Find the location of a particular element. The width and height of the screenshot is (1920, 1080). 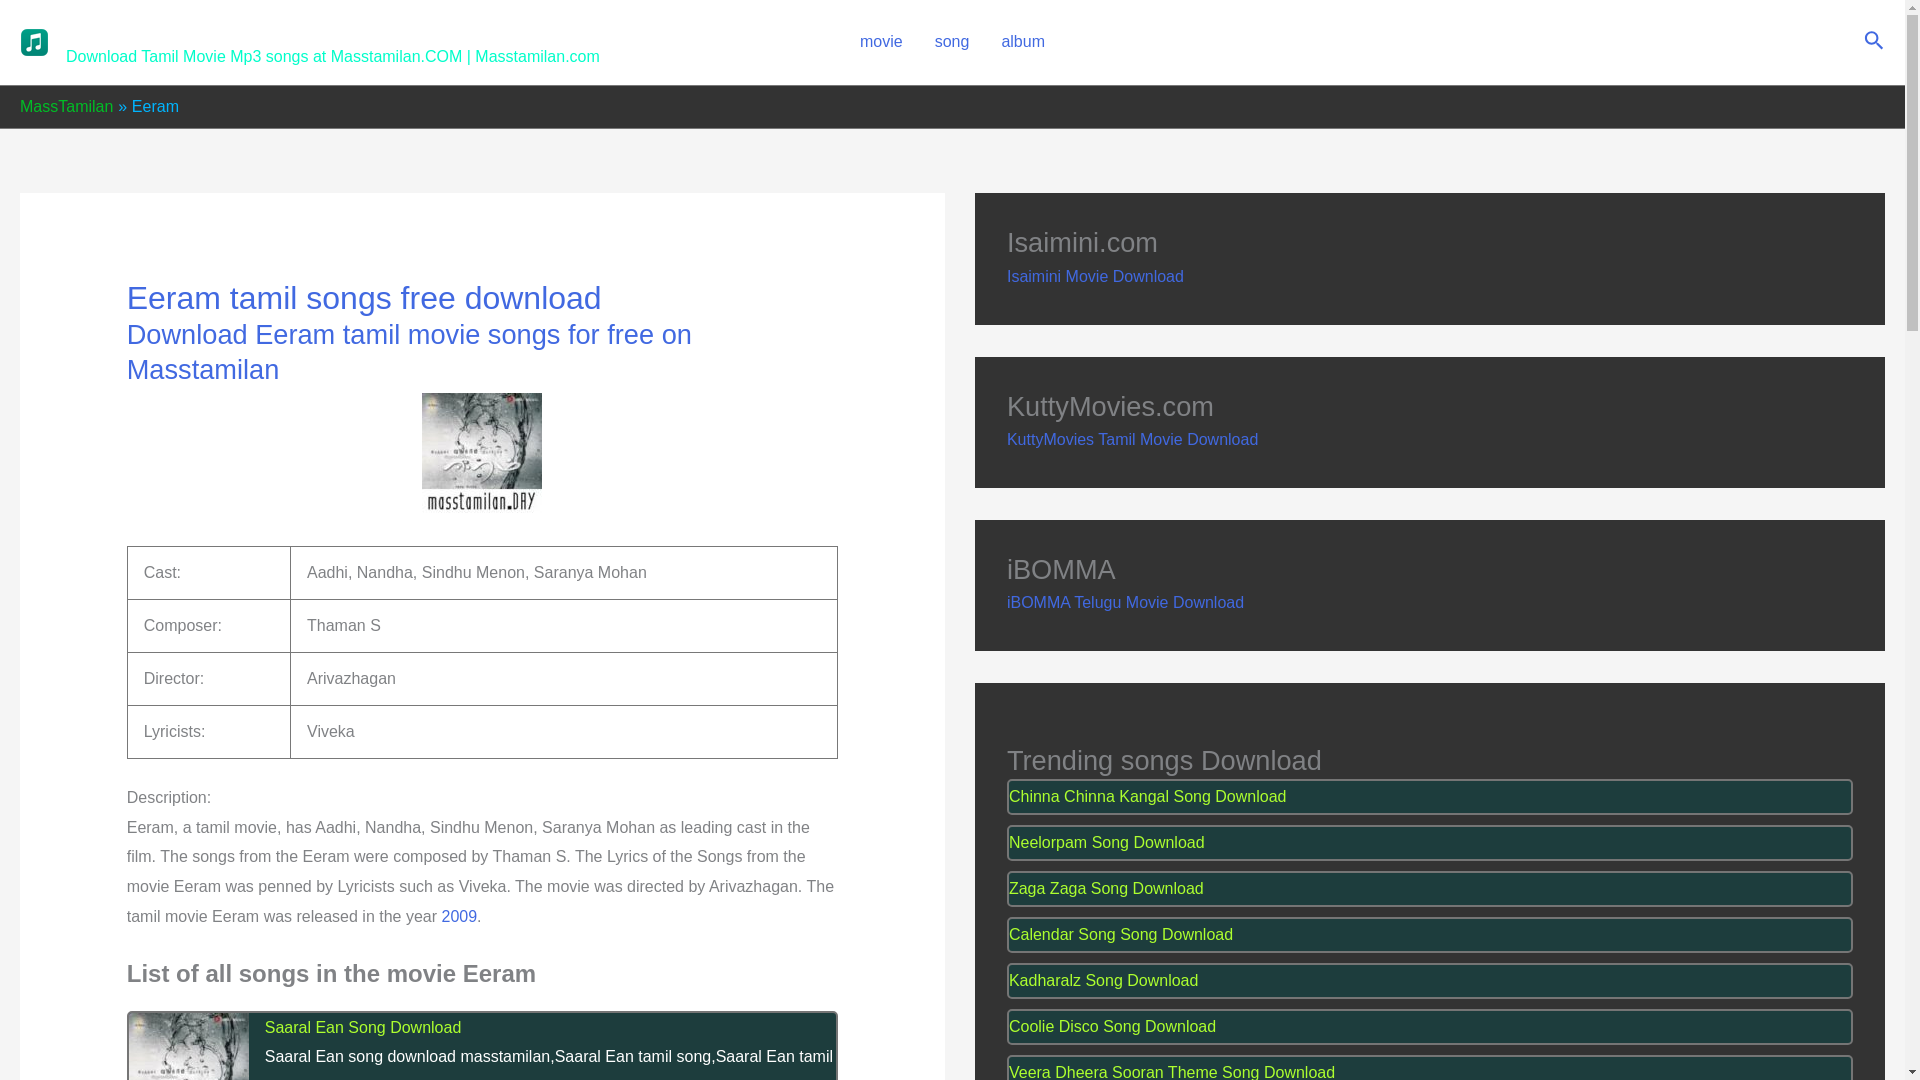

Eeram tamil songs free download is located at coordinates (364, 298).